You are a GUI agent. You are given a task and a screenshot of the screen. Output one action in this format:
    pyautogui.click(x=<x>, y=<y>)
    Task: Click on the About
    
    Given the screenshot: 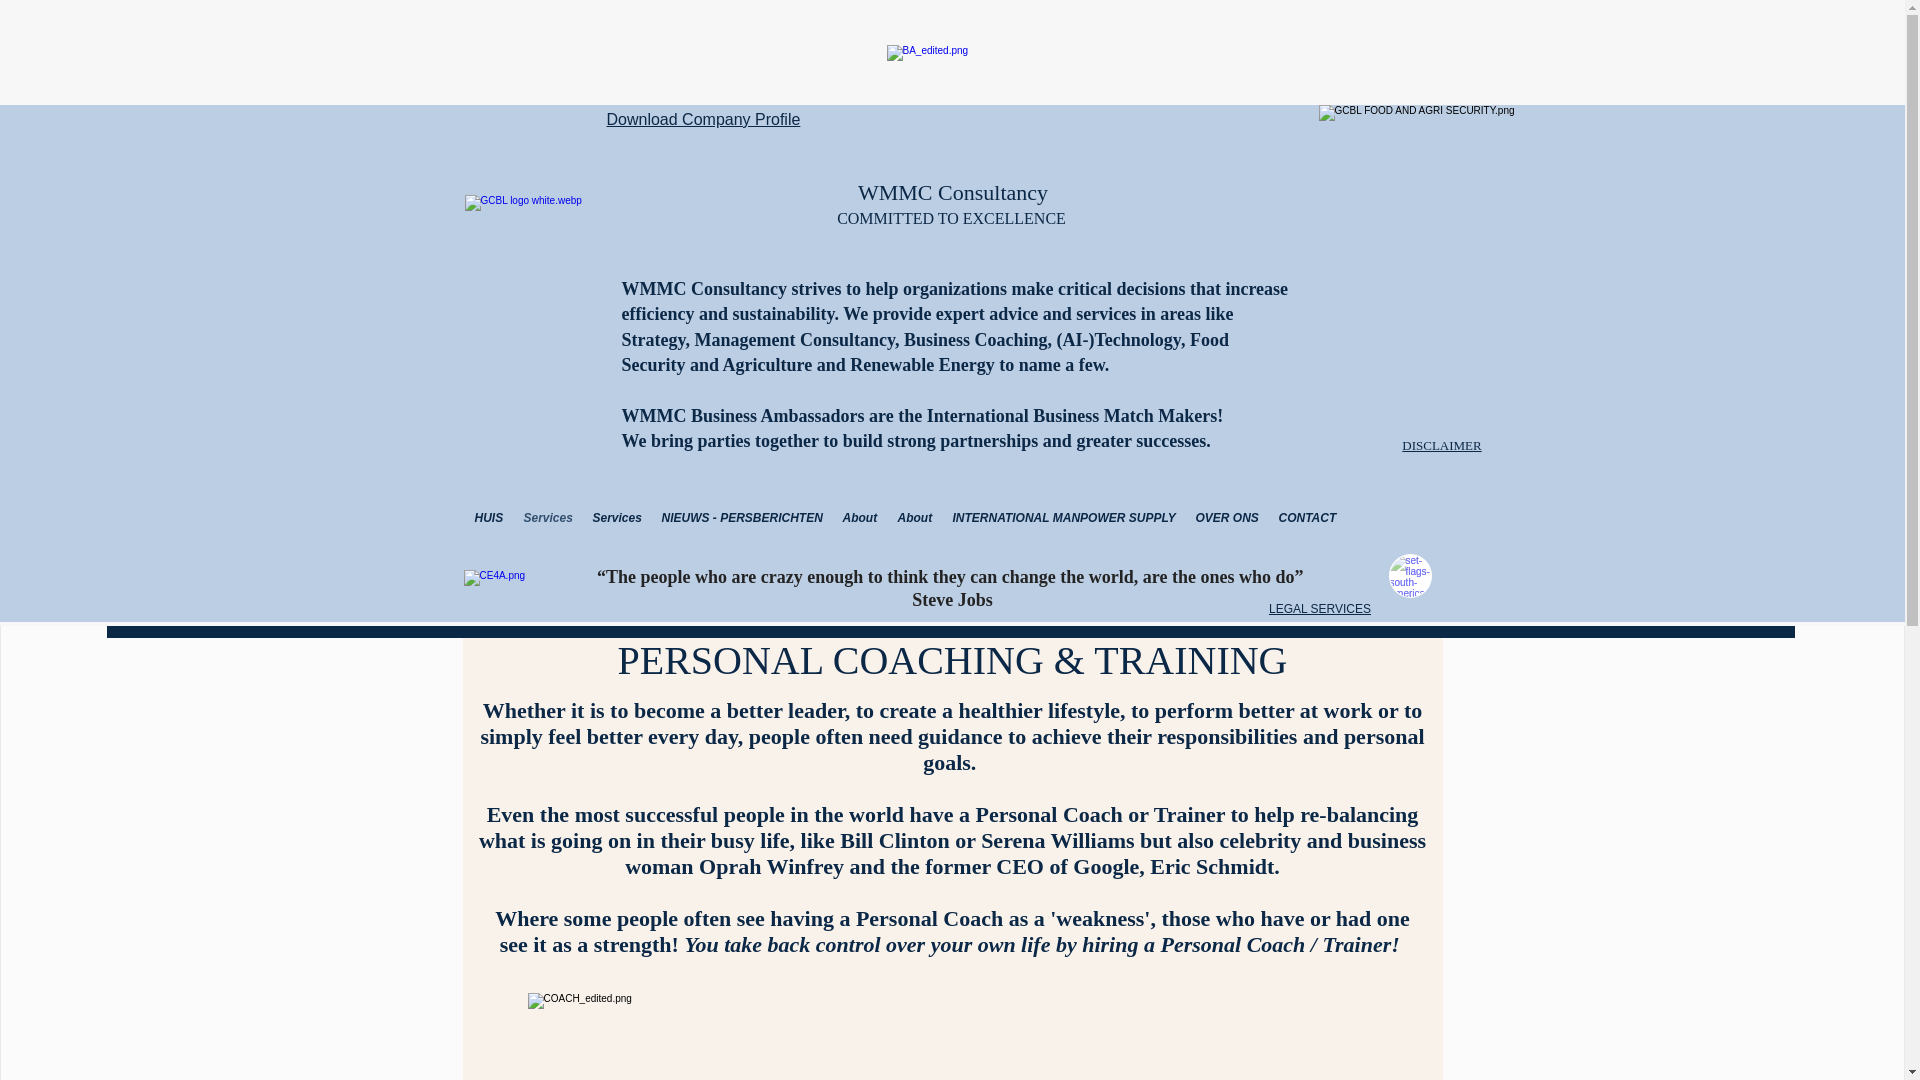 What is the action you would take?
    pyautogui.click(x=859, y=518)
    